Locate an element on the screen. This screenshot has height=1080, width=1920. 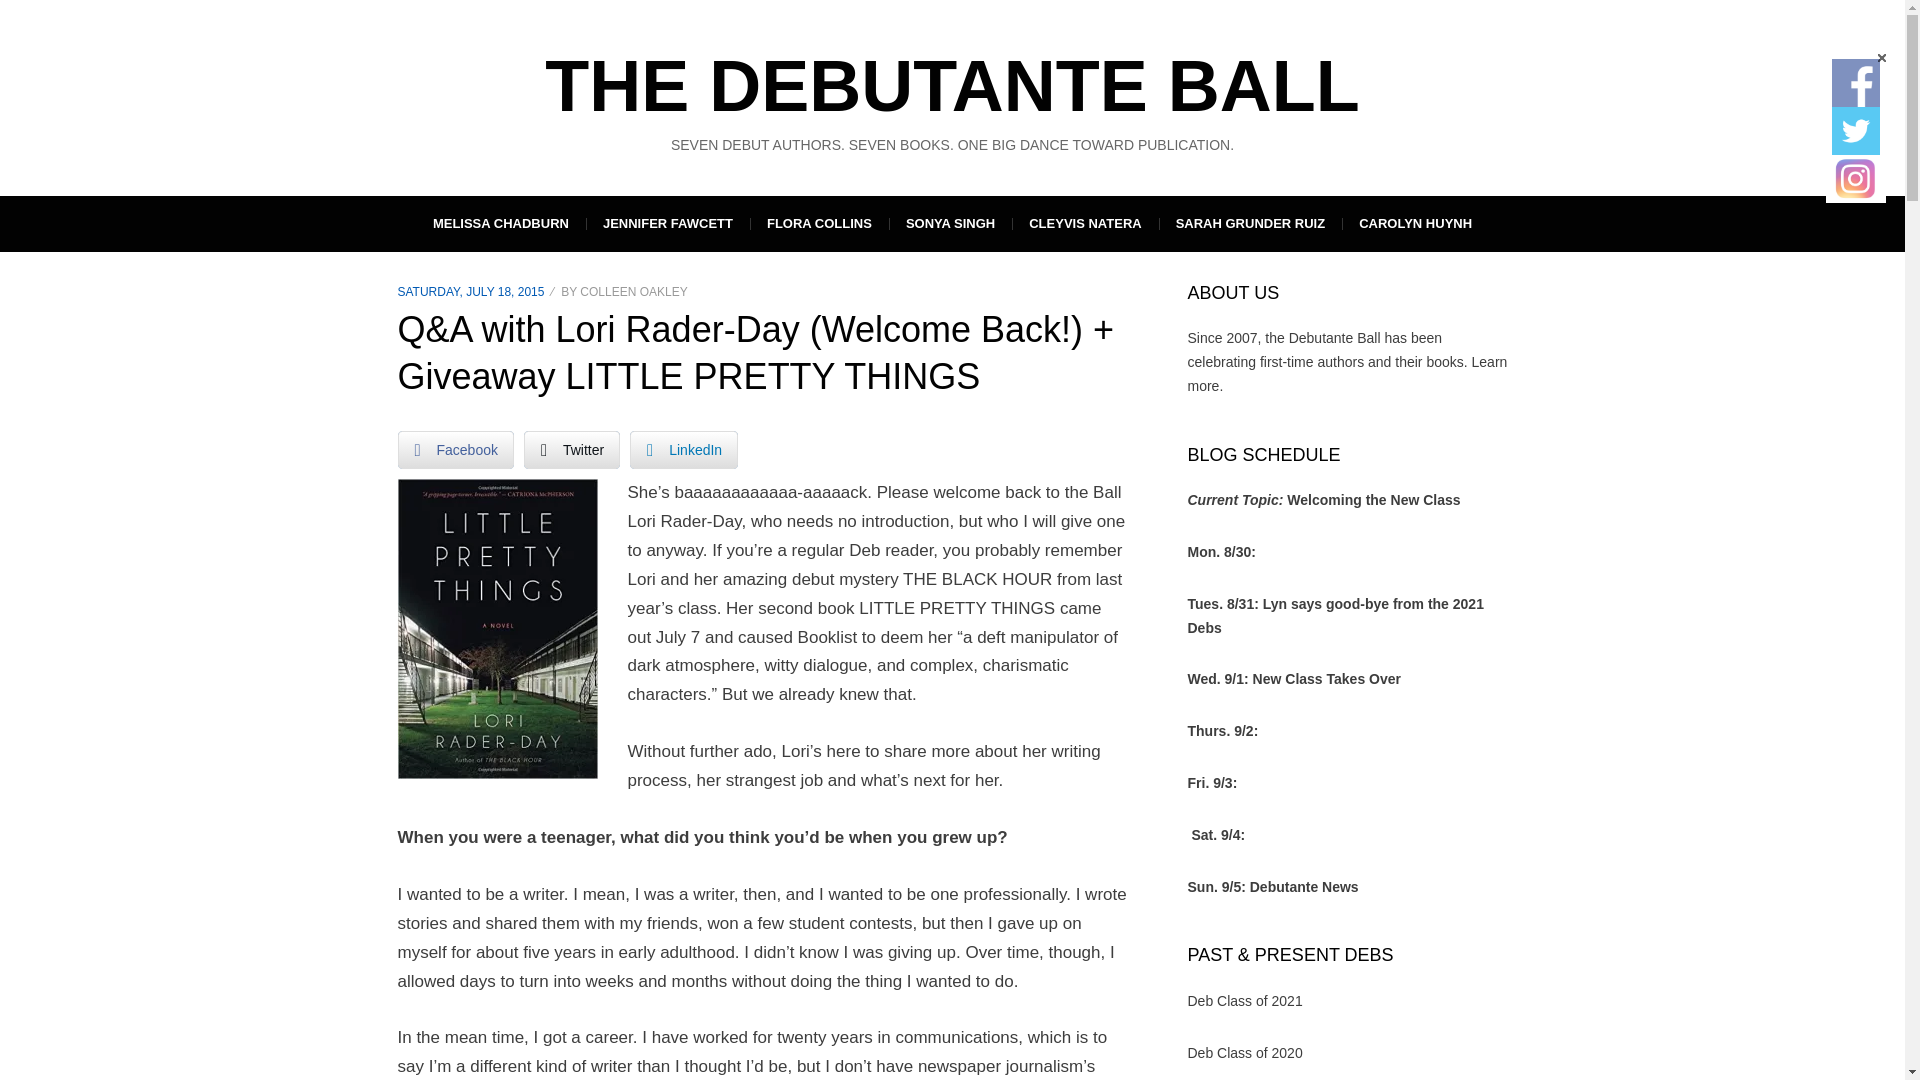
View Our Twitter Feed is located at coordinates (1855, 130).